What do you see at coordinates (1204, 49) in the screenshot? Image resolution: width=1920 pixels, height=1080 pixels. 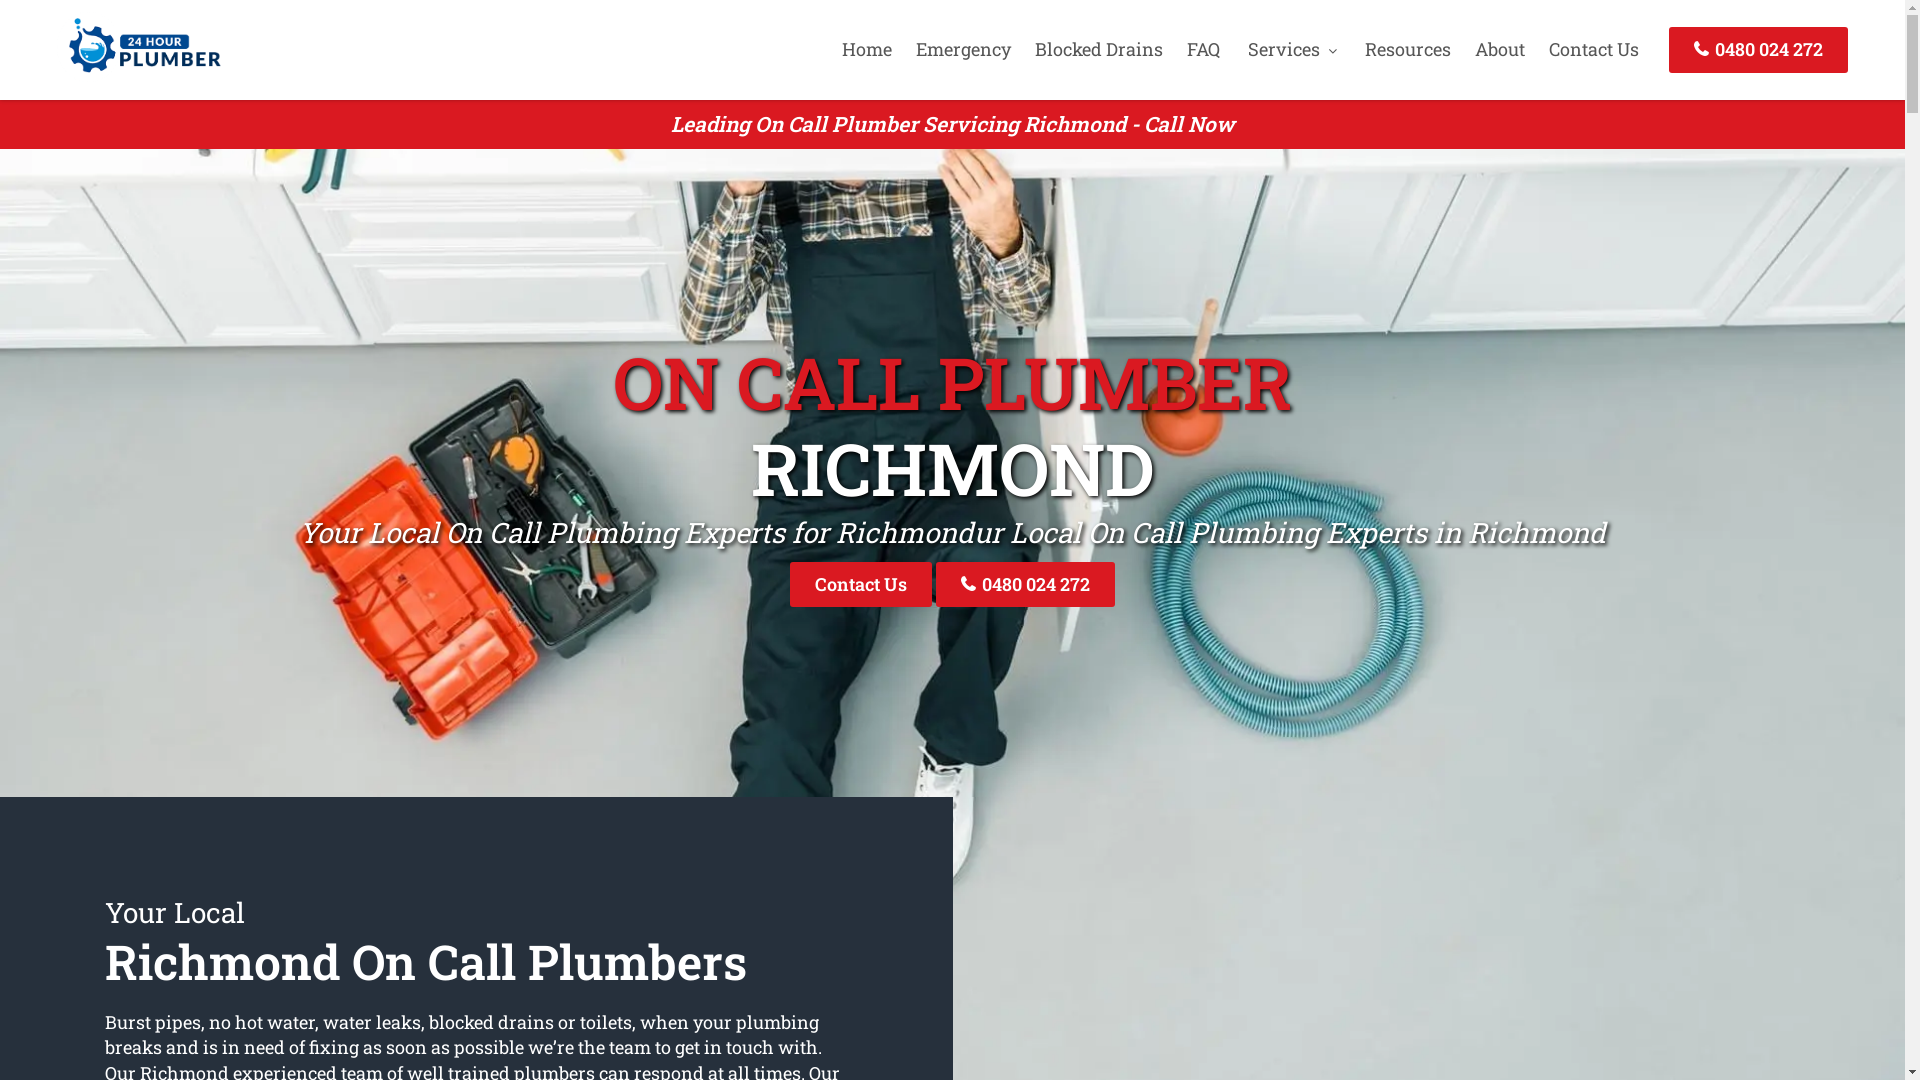 I see `FAQ` at bounding box center [1204, 49].